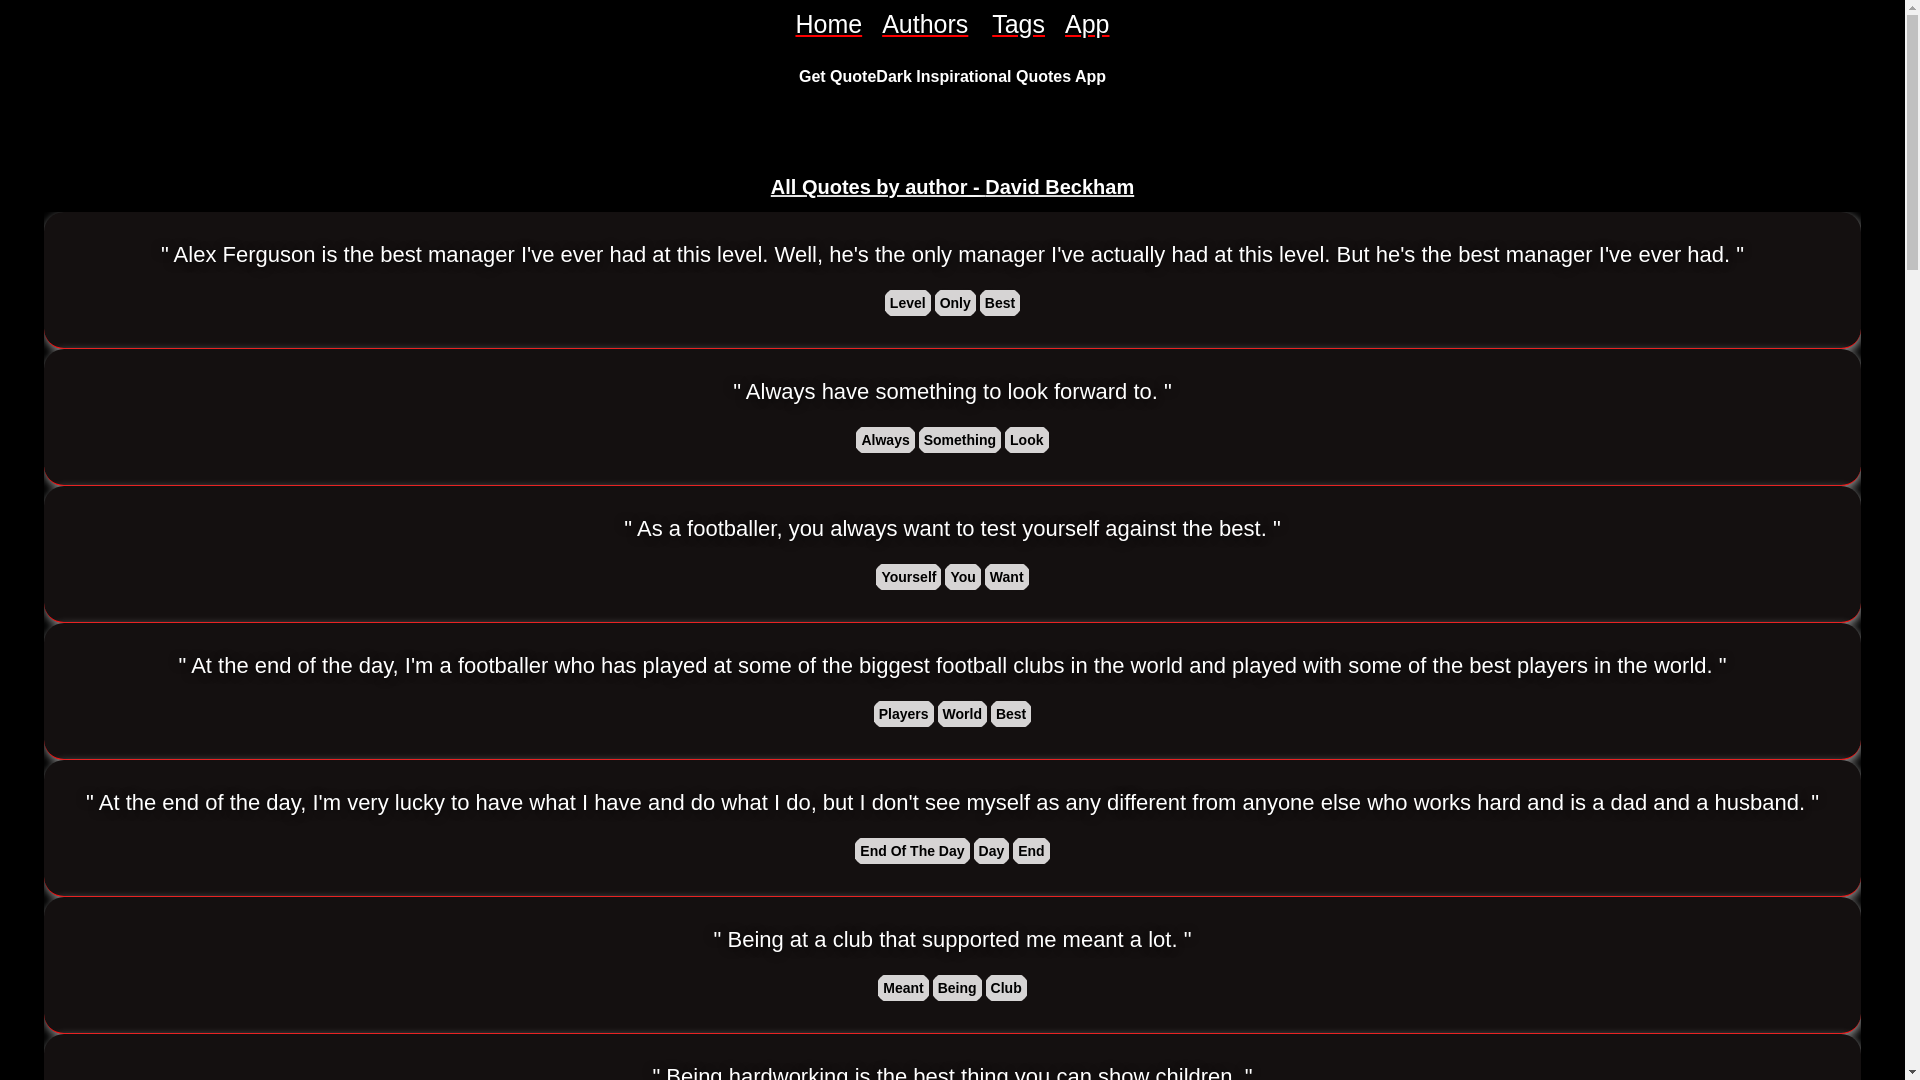 The image size is (1920, 1080). Describe the element at coordinates (908, 302) in the screenshot. I see `Level` at that location.